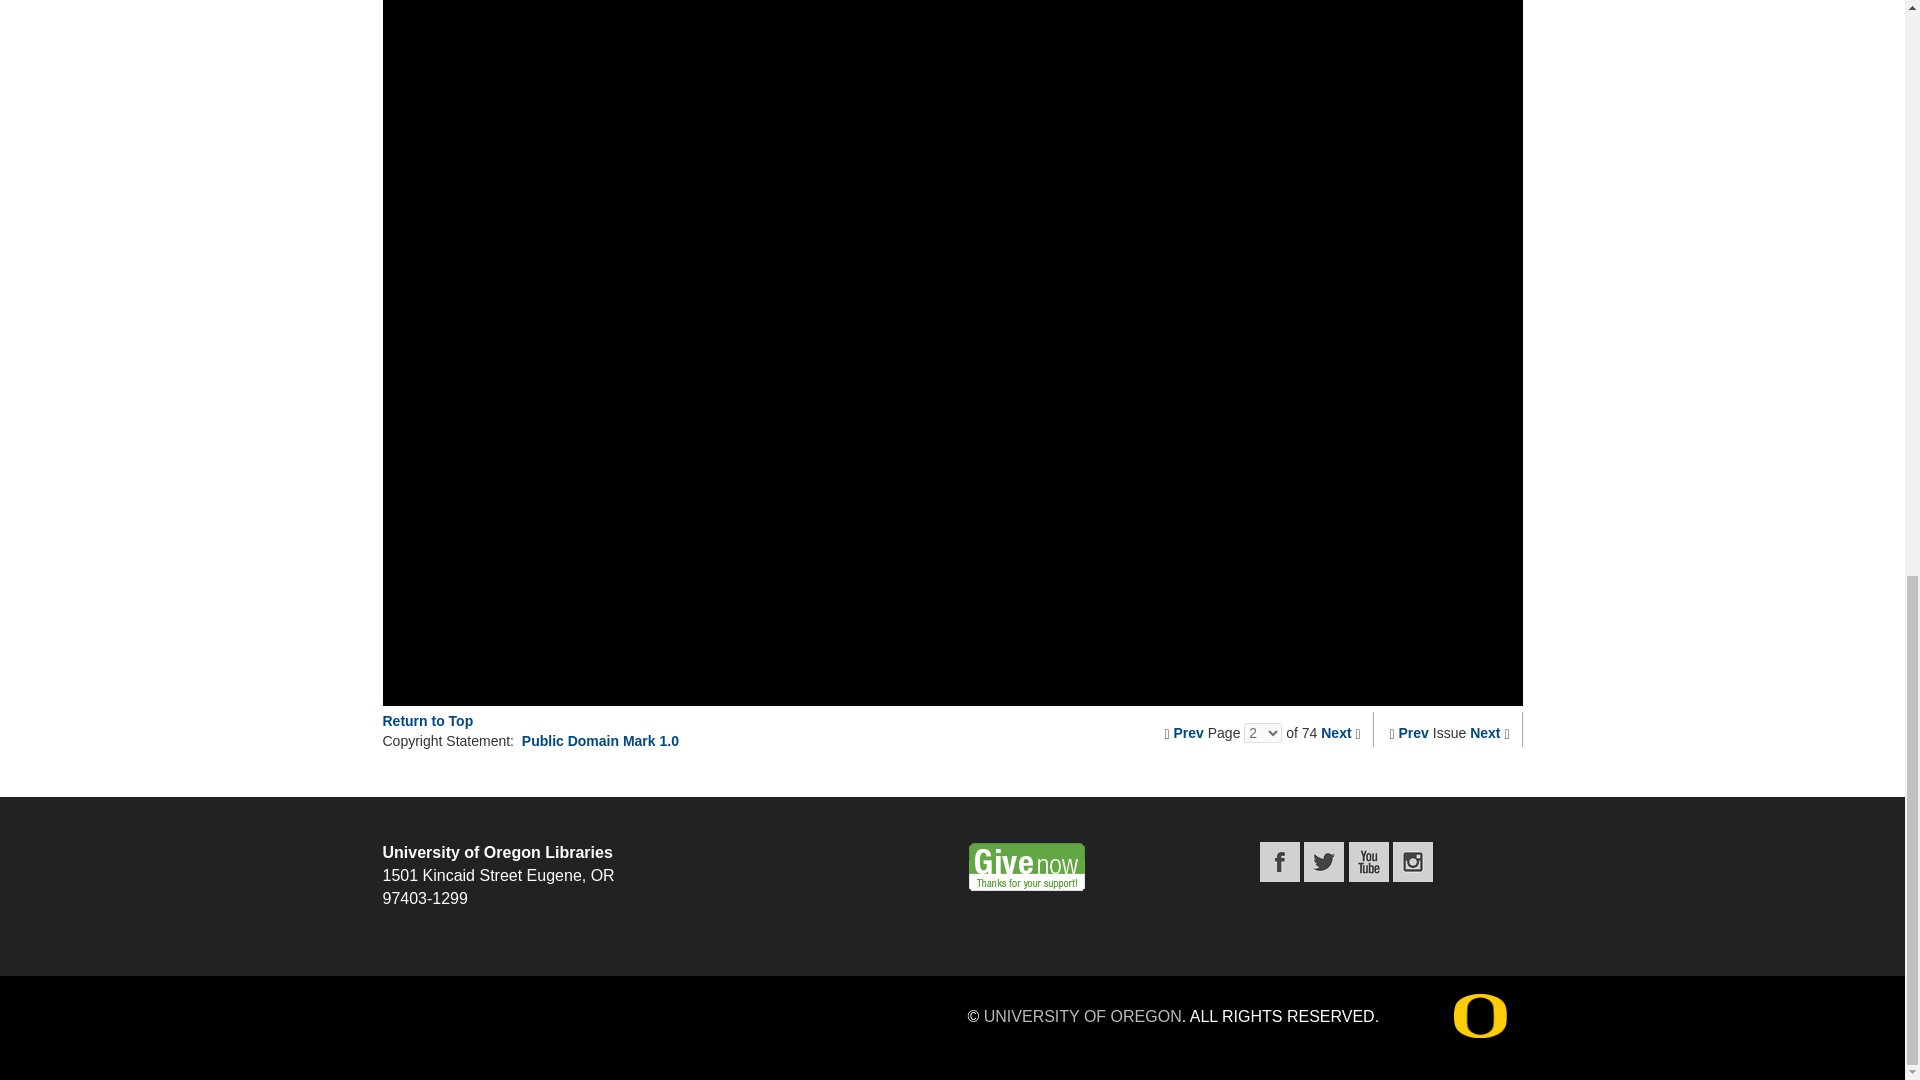 Image resolution: width=1920 pixels, height=1080 pixels. I want to click on Prev, so click(1188, 732).